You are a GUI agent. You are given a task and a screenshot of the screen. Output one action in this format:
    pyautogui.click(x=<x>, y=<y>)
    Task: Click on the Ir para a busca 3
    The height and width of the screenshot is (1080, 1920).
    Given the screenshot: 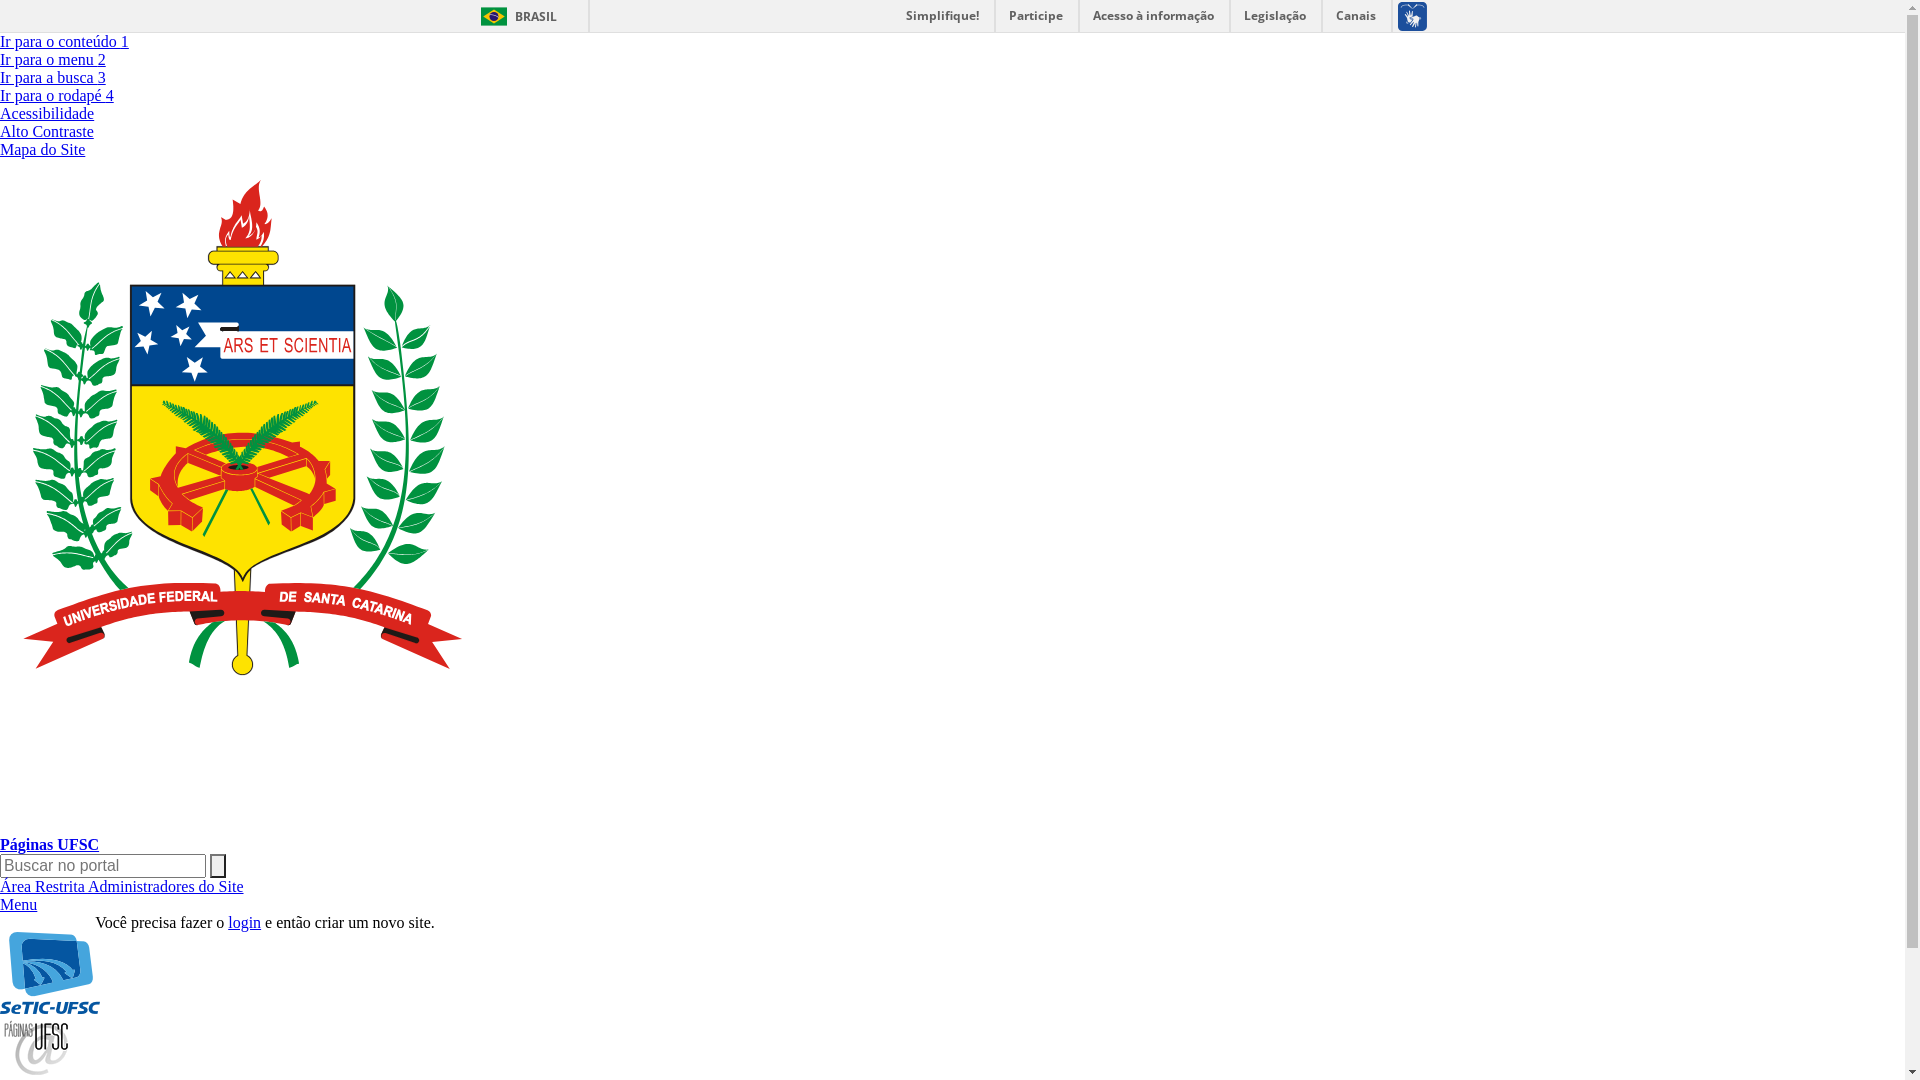 What is the action you would take?
    pyautogui.click(x=53, y=78)
    